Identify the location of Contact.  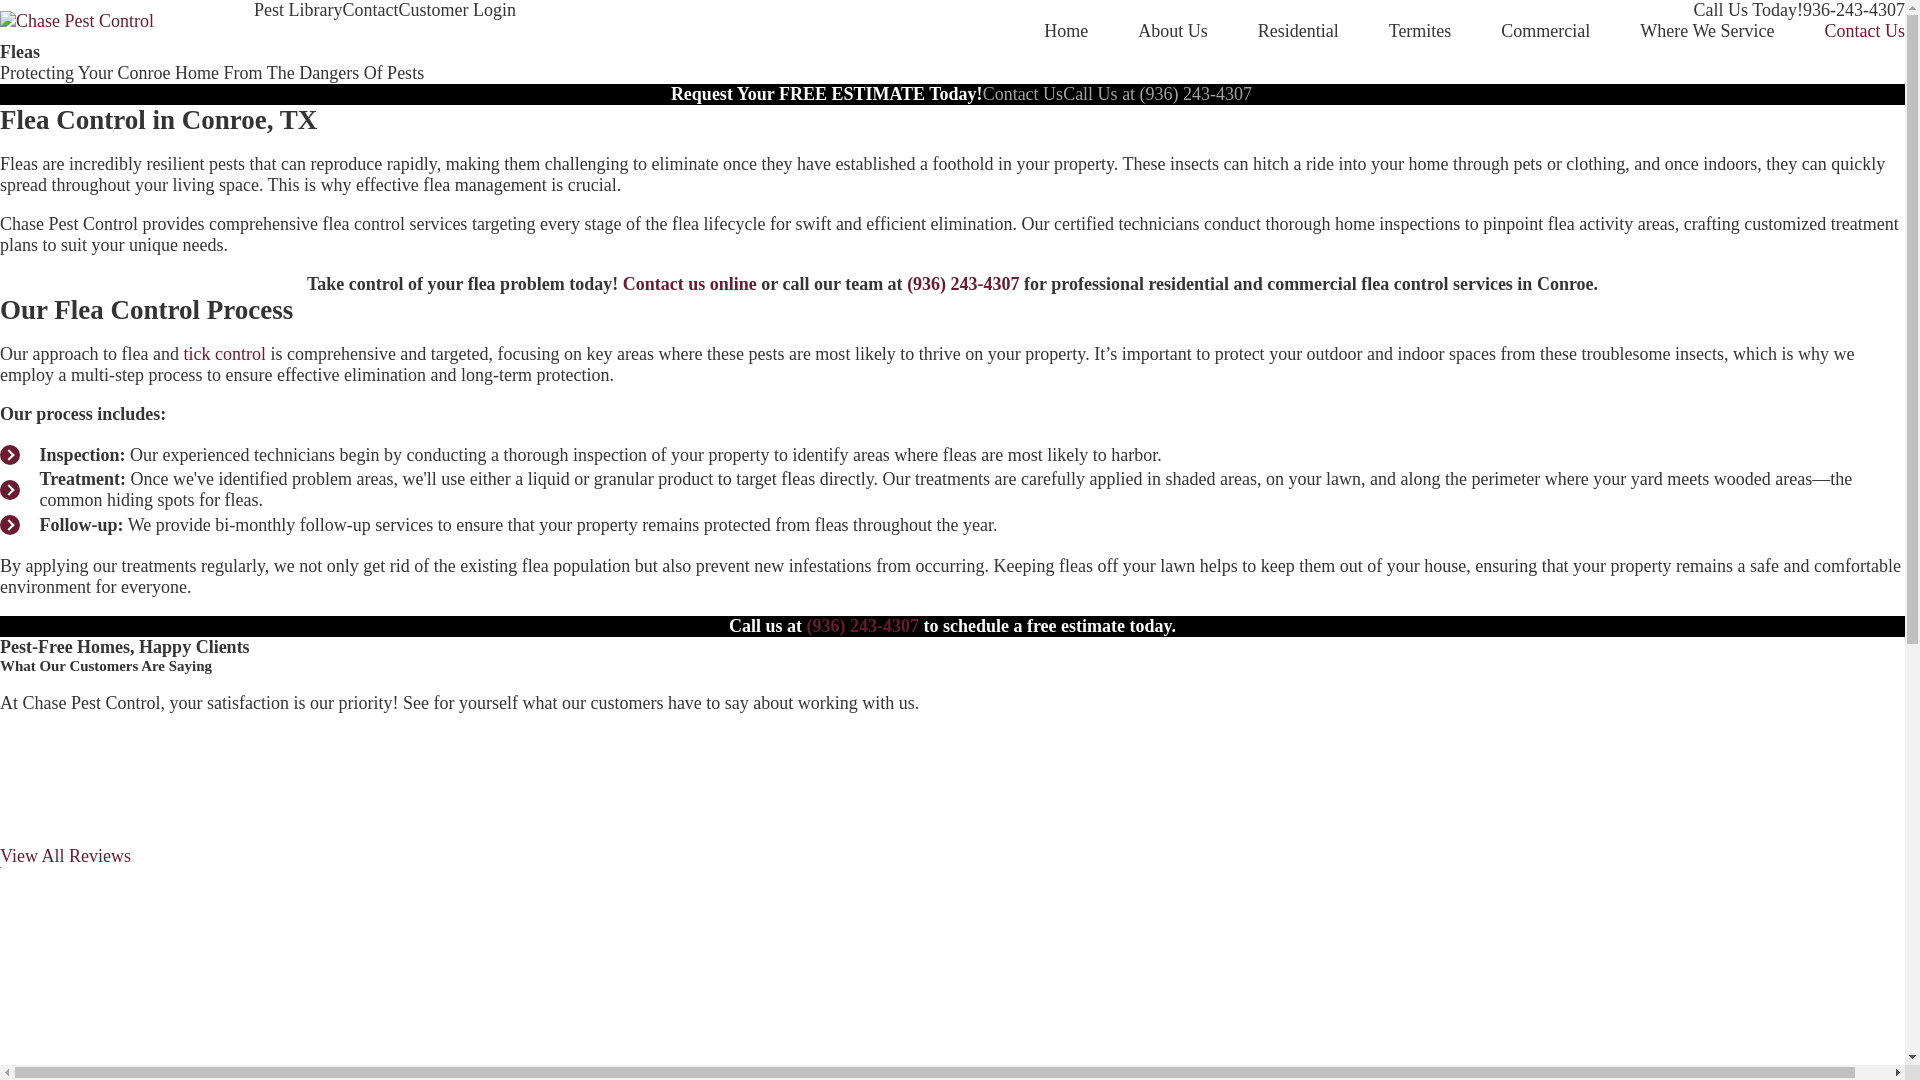
(369, 10).